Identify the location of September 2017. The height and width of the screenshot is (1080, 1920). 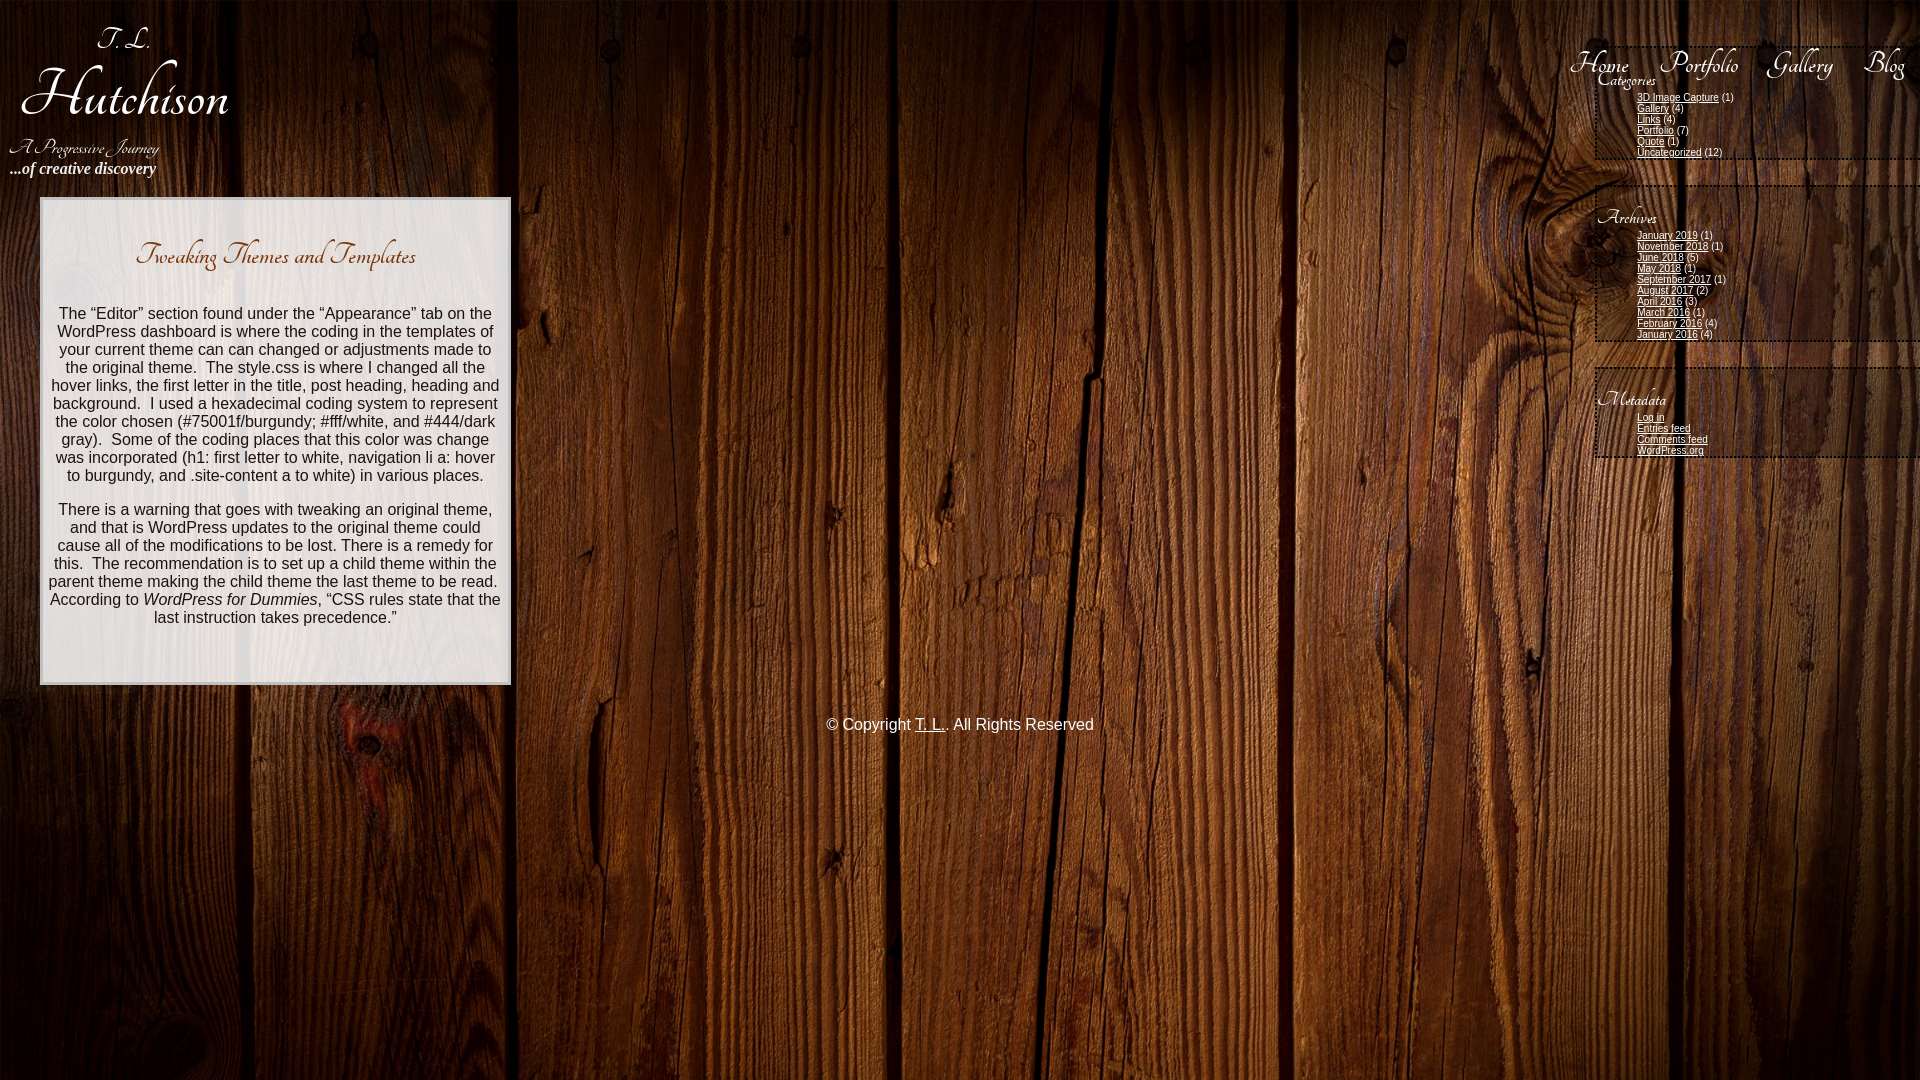
(1674, 280).